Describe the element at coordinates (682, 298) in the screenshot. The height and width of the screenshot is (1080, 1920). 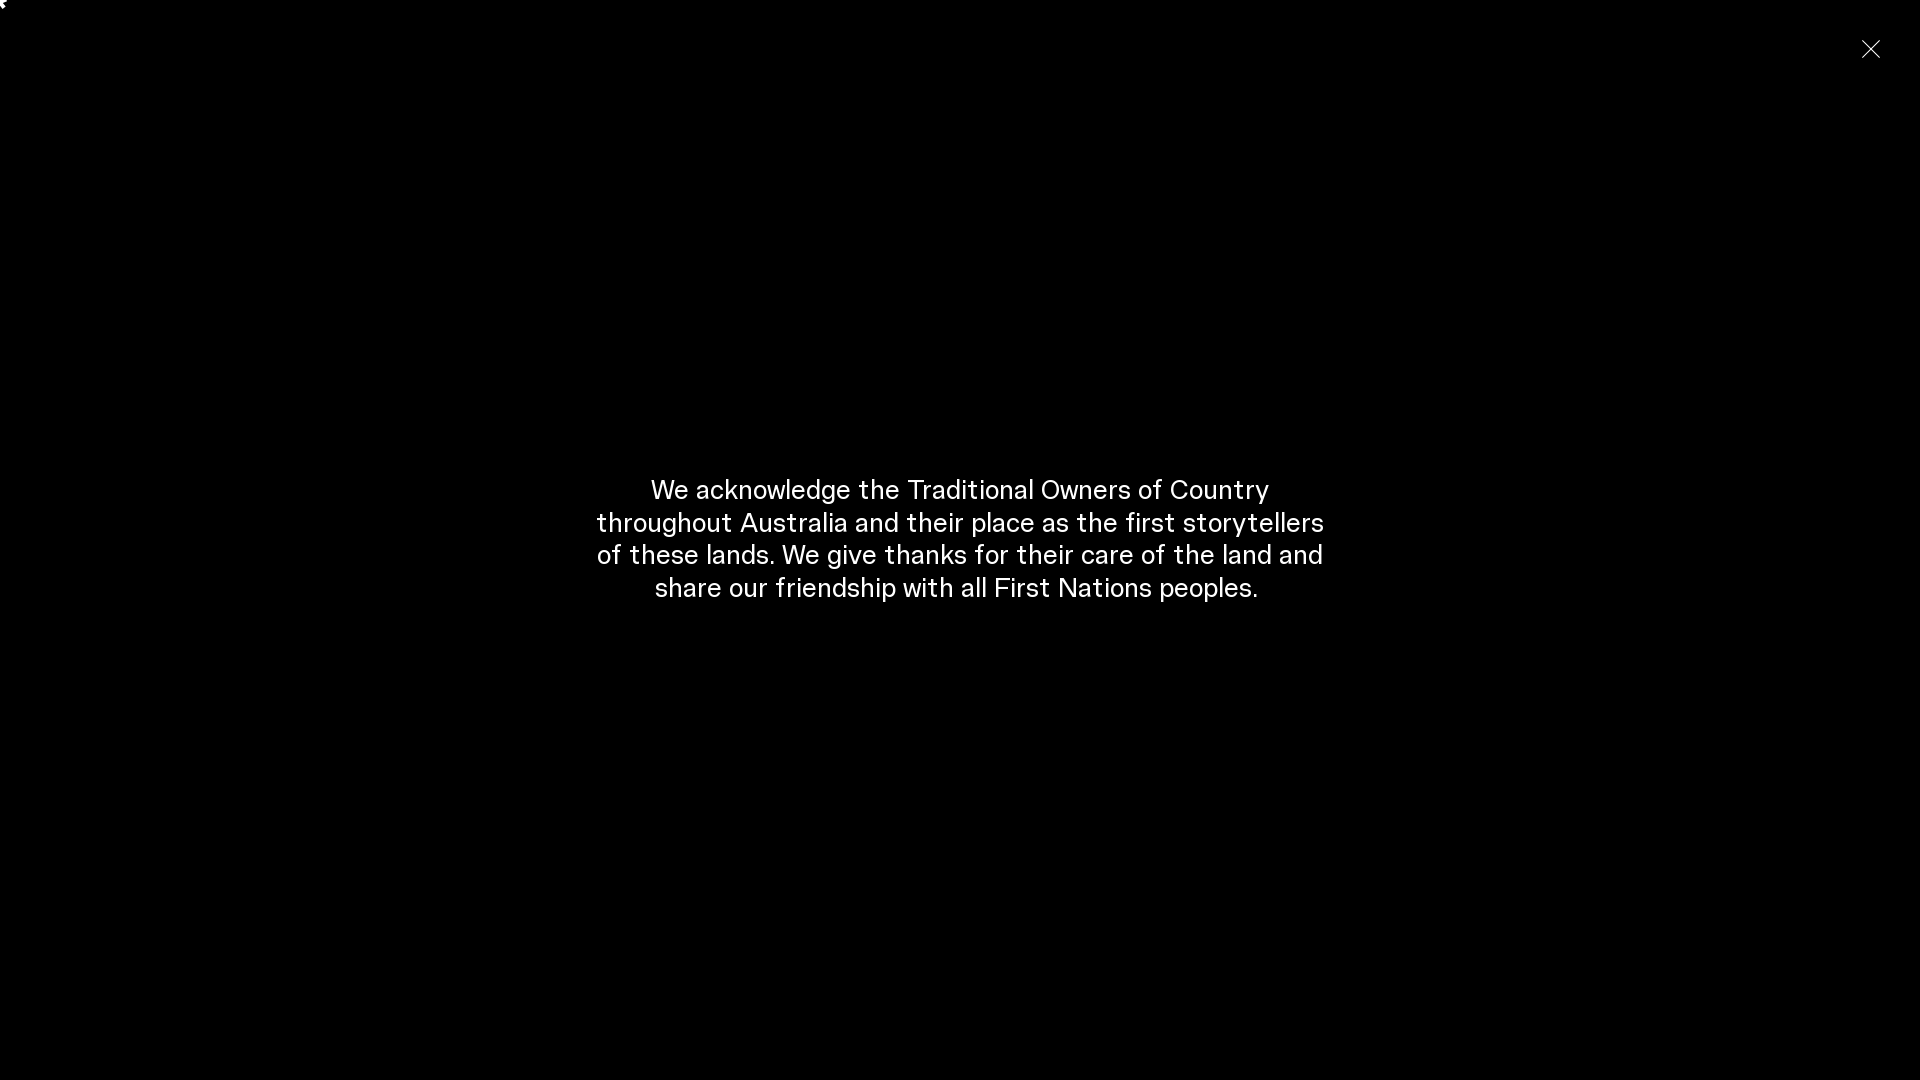
I see `Placemaking` at that location.